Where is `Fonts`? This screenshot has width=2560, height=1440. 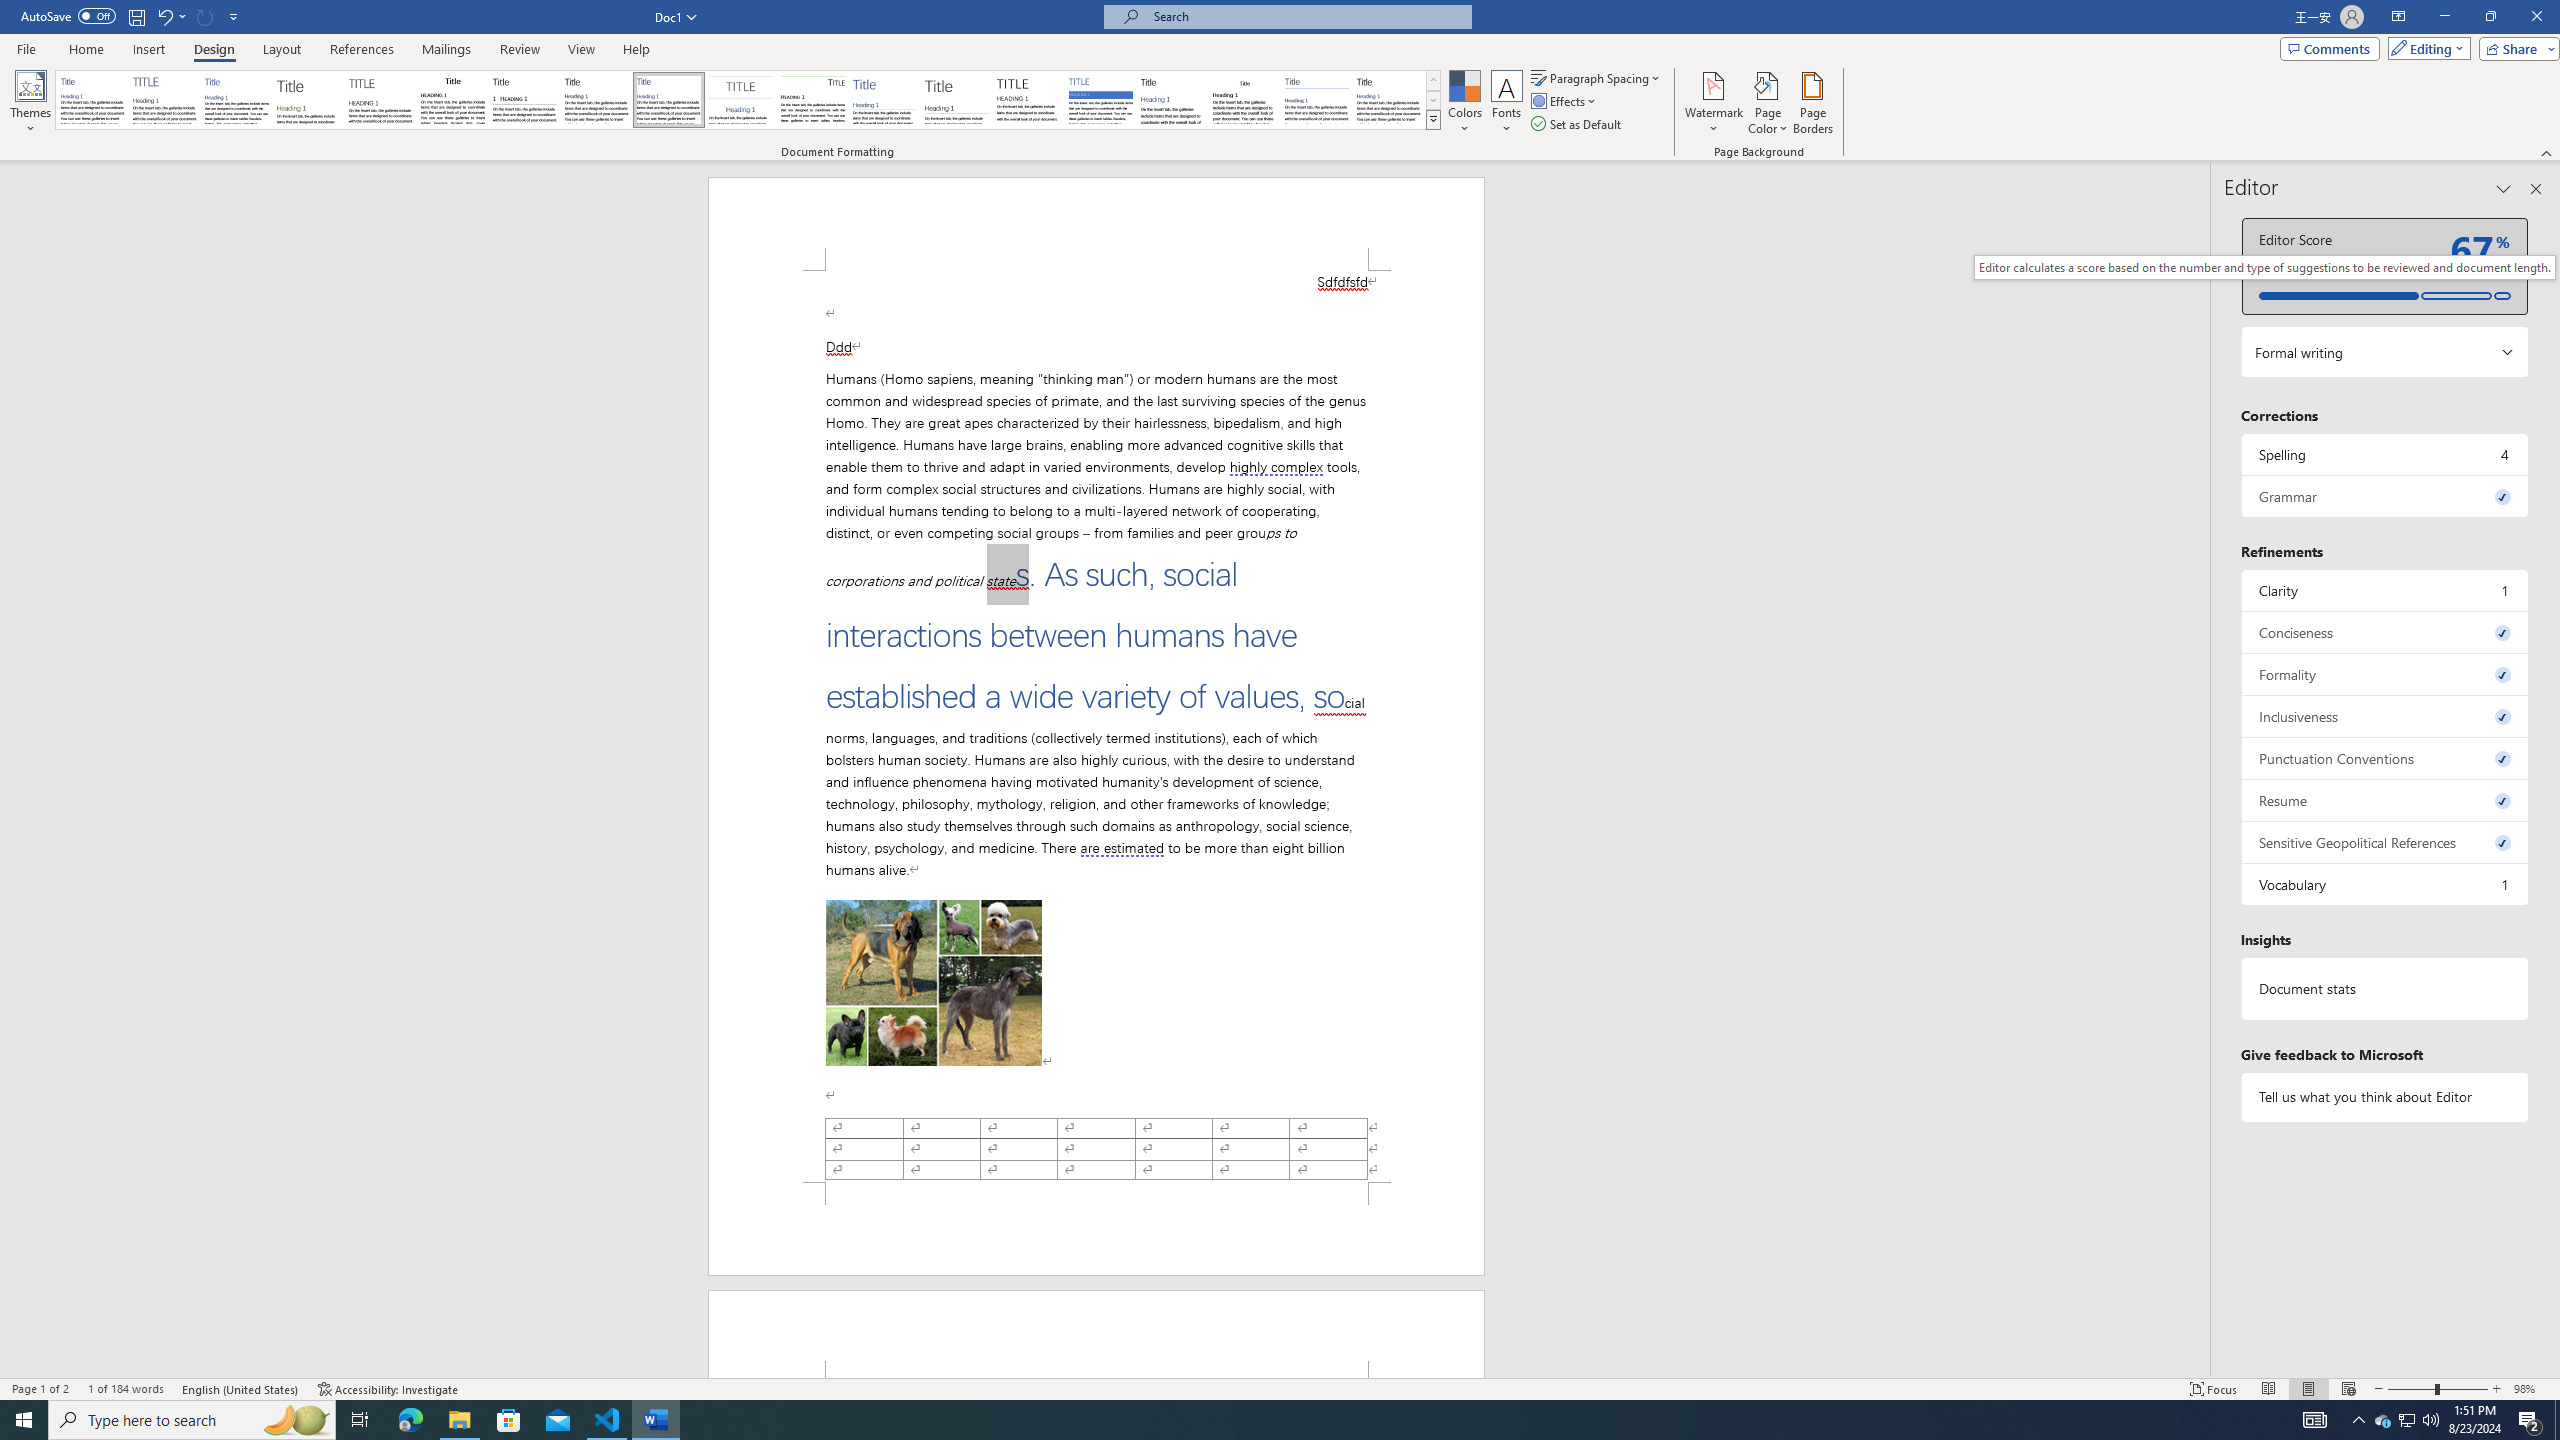 Fonts is located at coordinates (1506, 103).